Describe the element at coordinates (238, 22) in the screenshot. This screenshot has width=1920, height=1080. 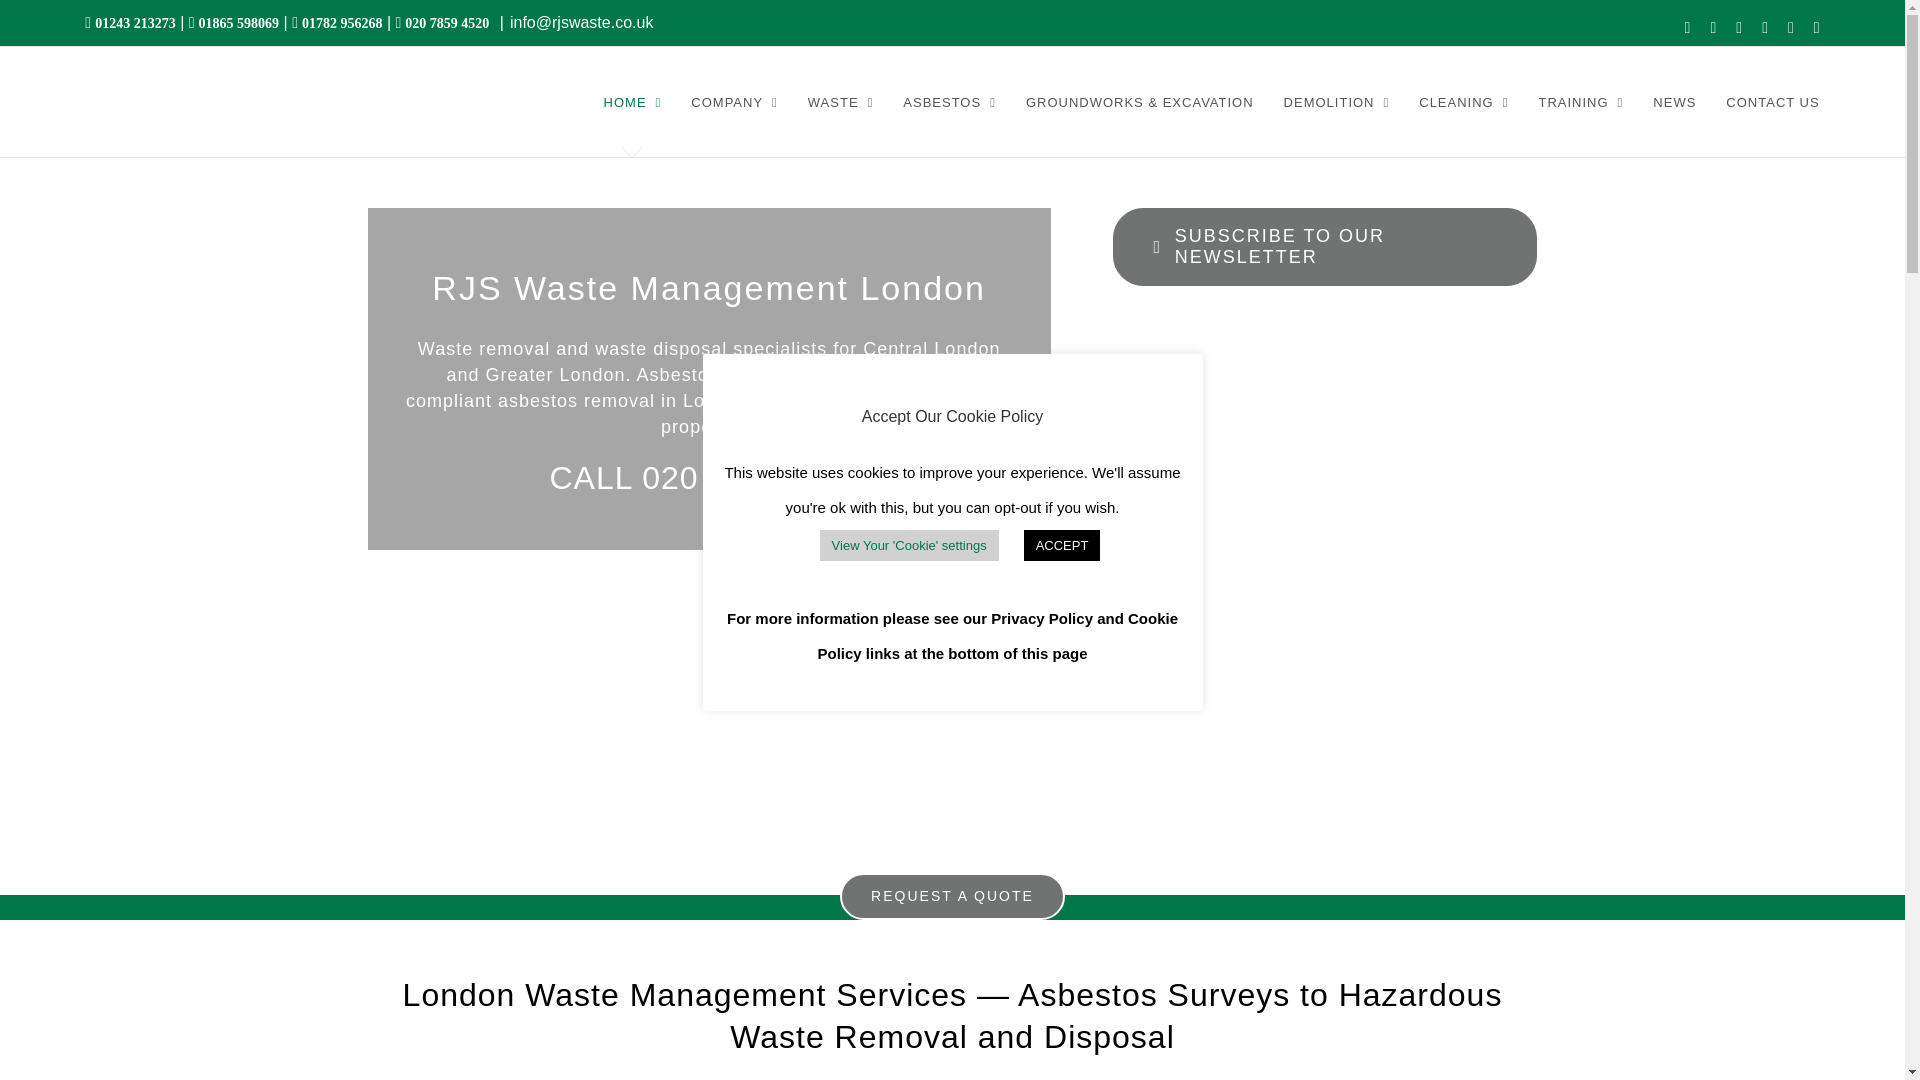
I see `01865 598069` at that location.